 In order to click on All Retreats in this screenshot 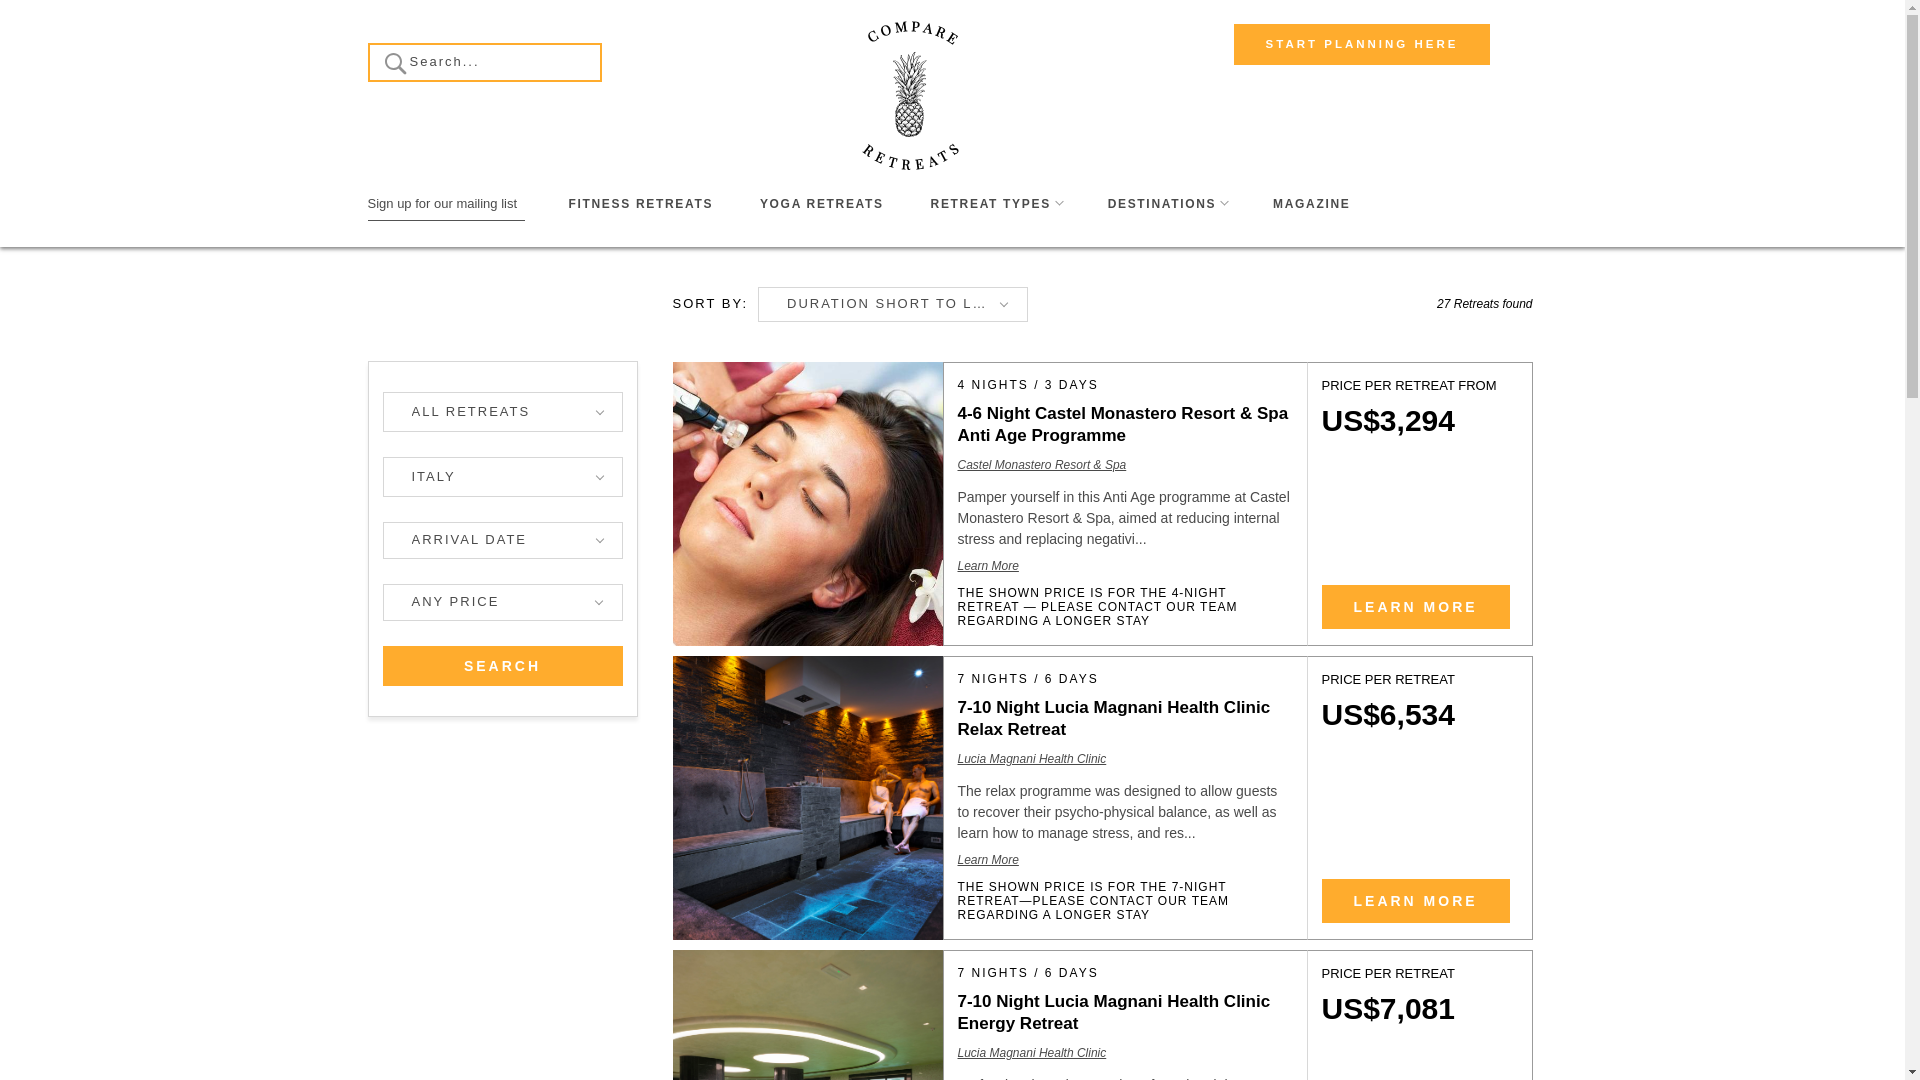, I will do `click(502, 412)`.